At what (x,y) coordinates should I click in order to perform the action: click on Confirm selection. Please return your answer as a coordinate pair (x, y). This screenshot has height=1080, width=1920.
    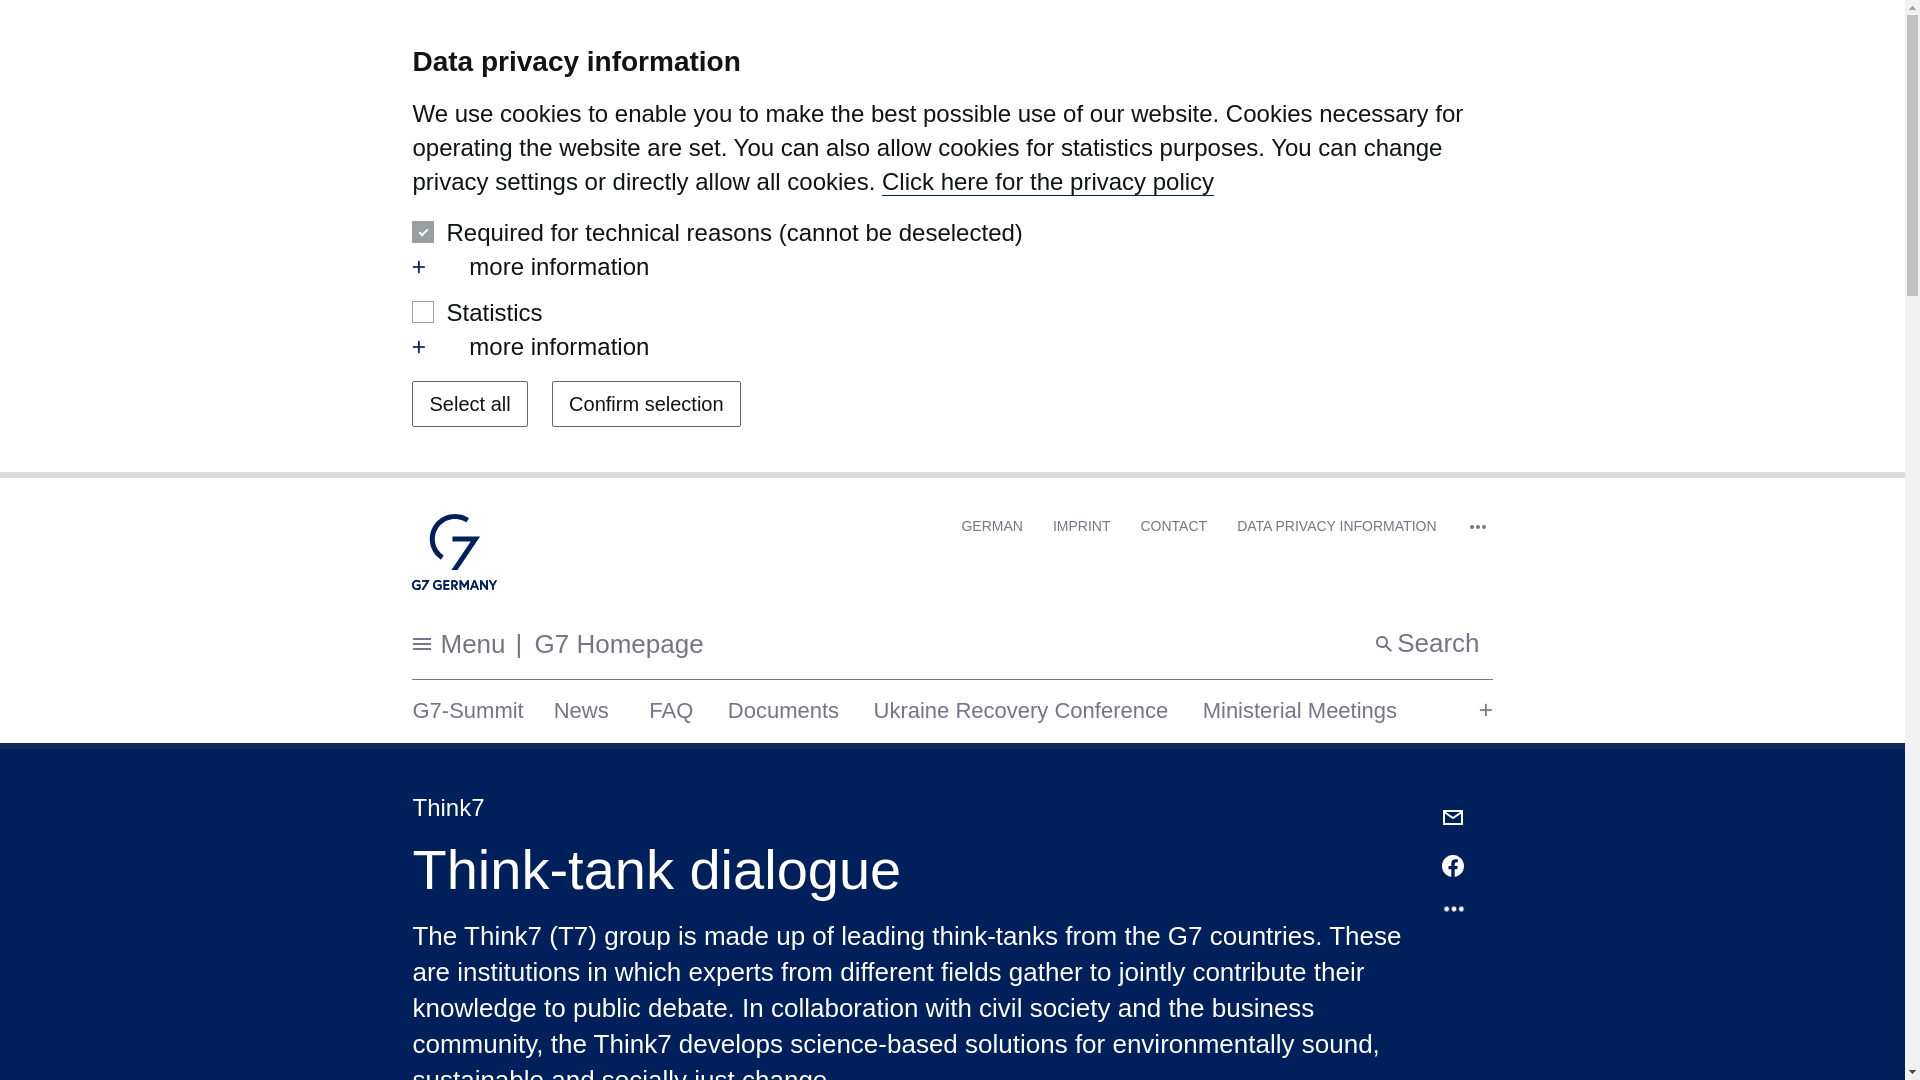
    Looking at the image, I should click on (646, 404).